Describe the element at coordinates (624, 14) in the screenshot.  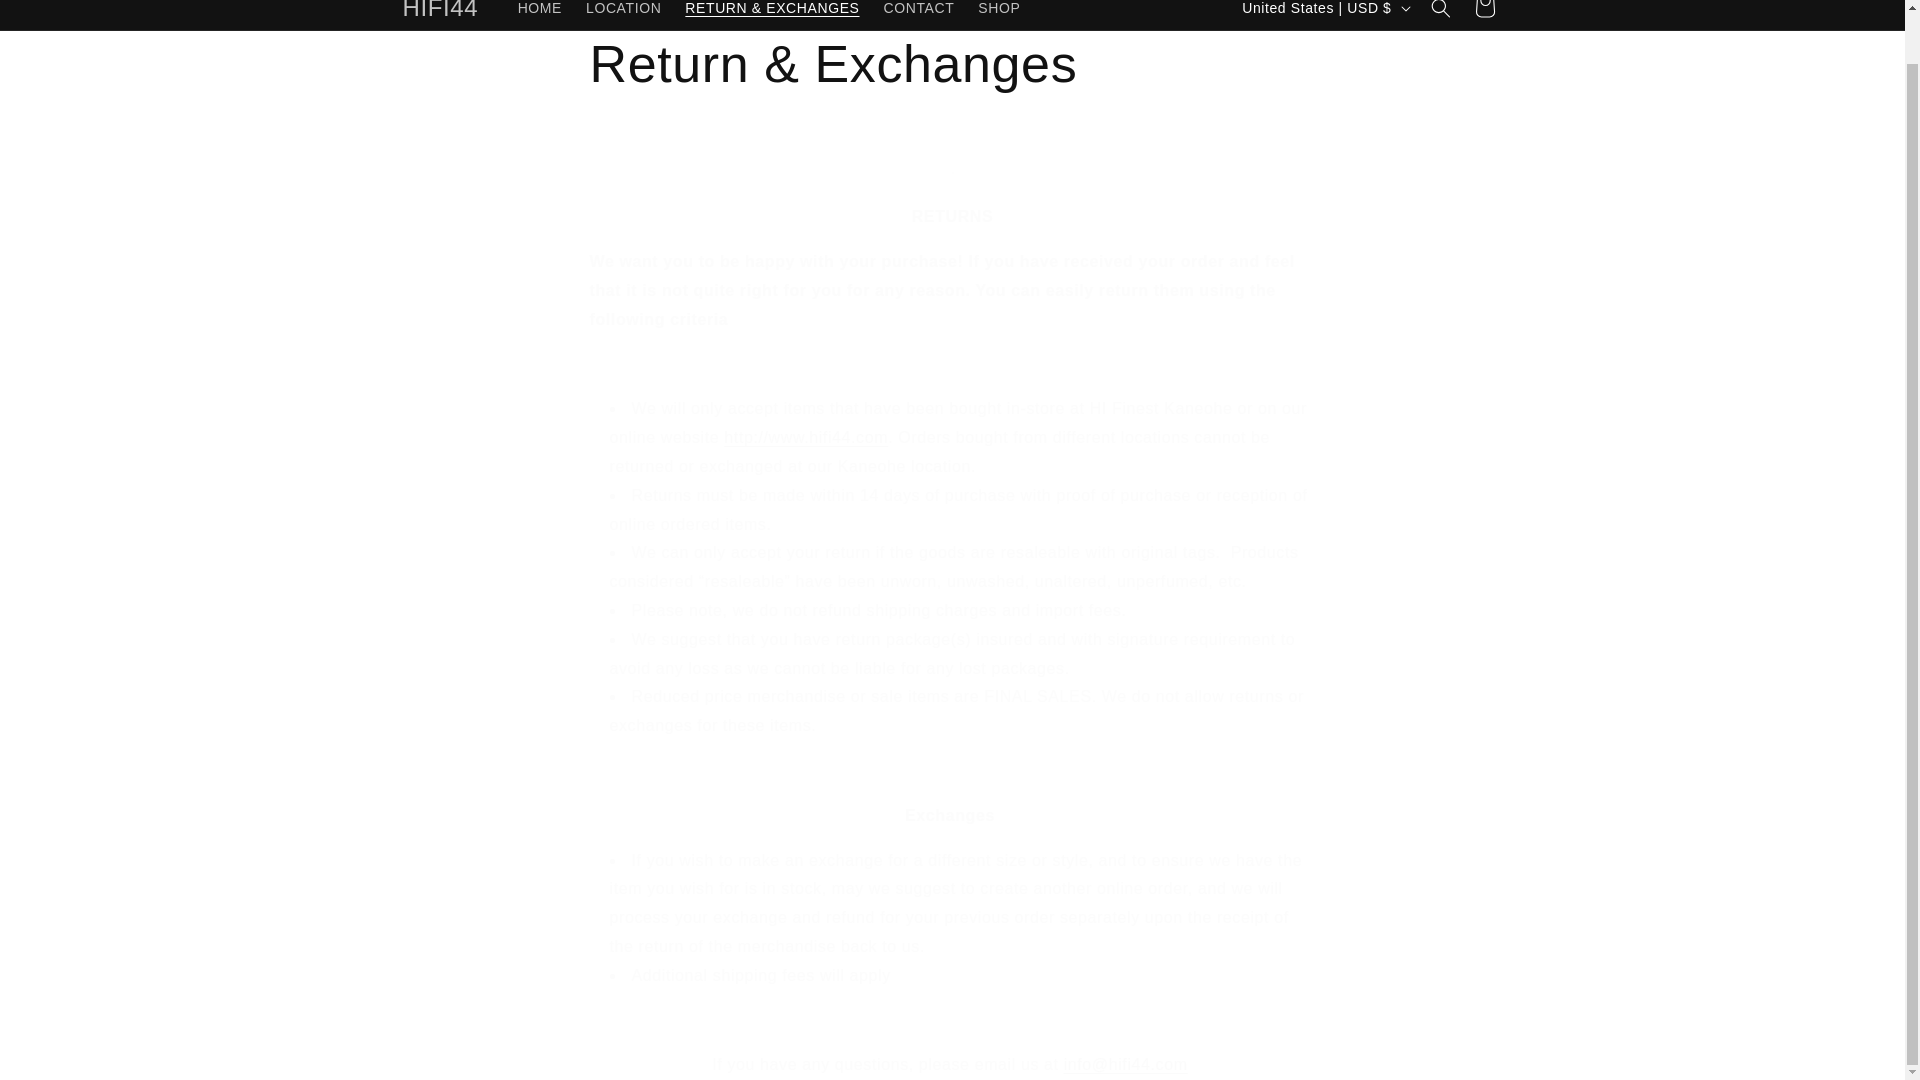
I see `LOCATION` at that location.